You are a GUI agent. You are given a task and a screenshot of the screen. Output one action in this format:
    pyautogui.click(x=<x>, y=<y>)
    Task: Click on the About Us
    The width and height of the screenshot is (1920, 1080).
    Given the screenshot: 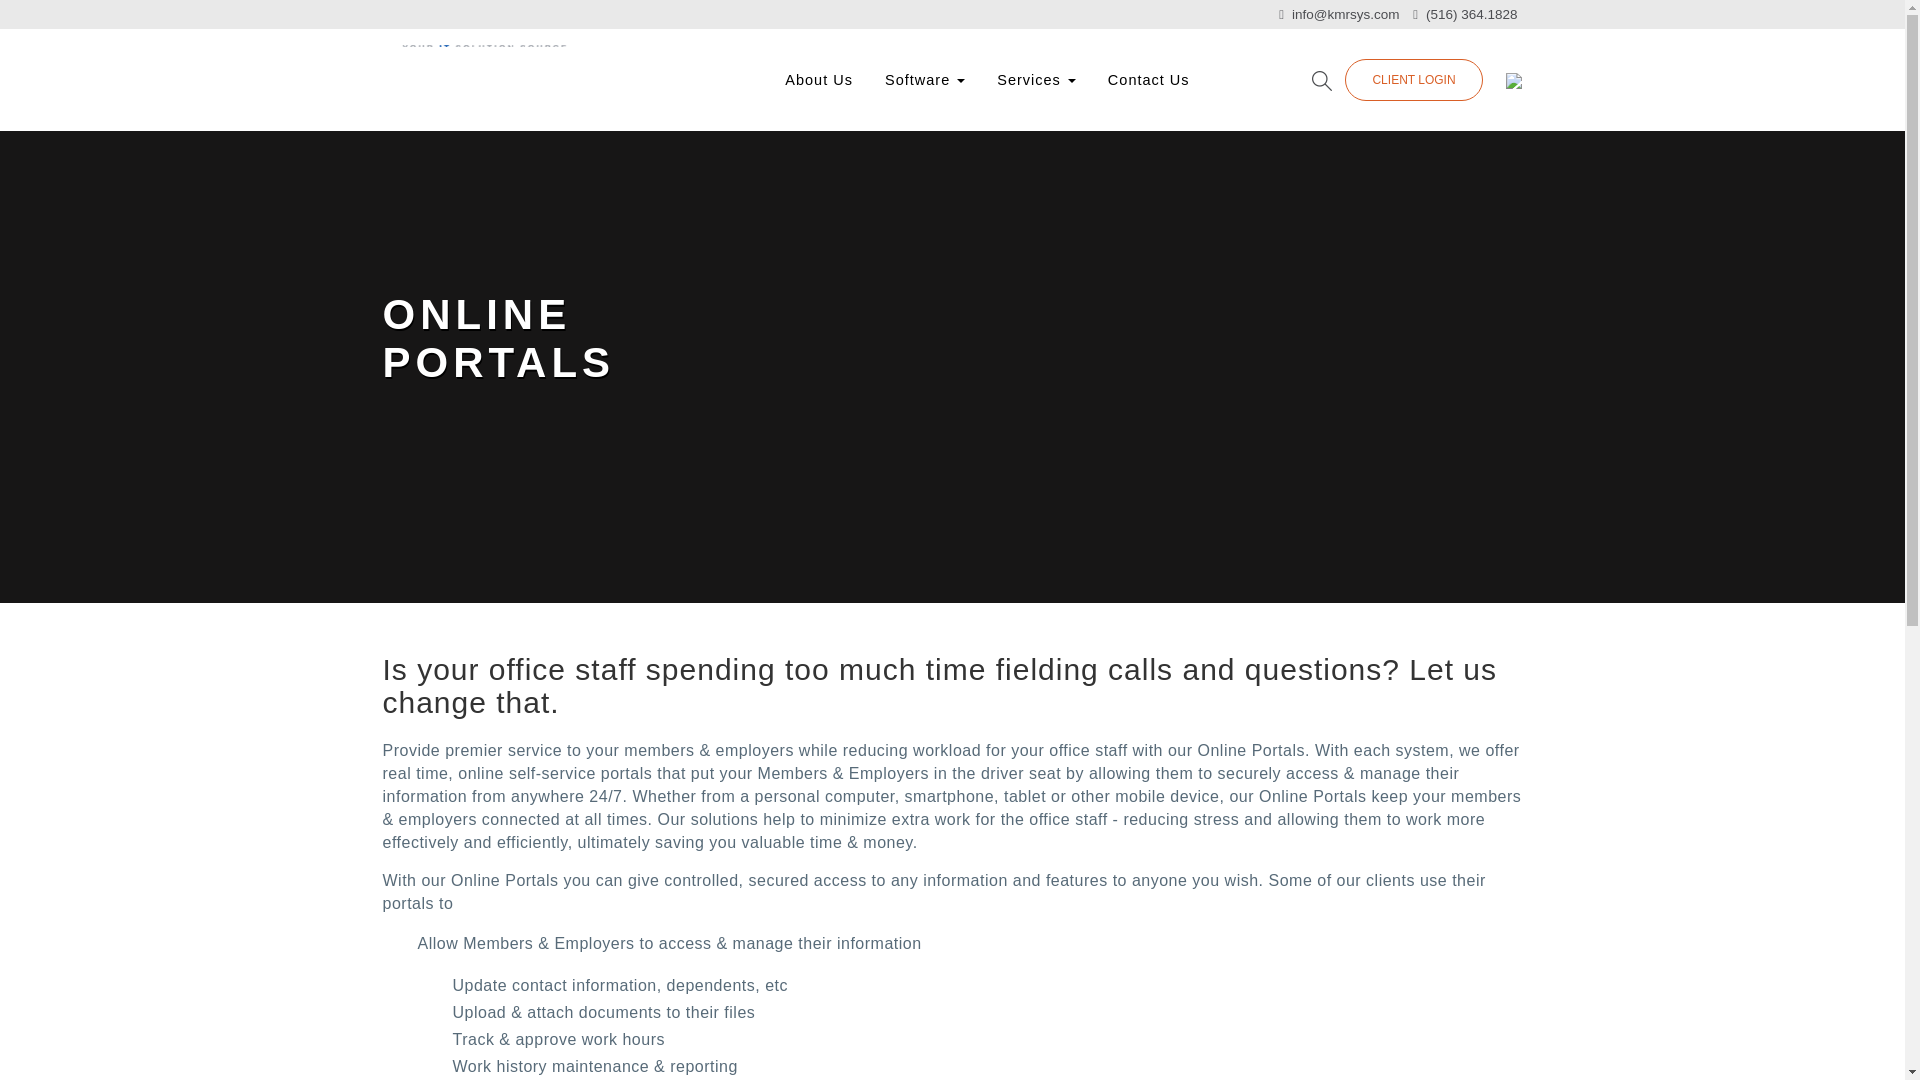 What is the action you would take?
    pyautogui.click(x=819, y=80)
    